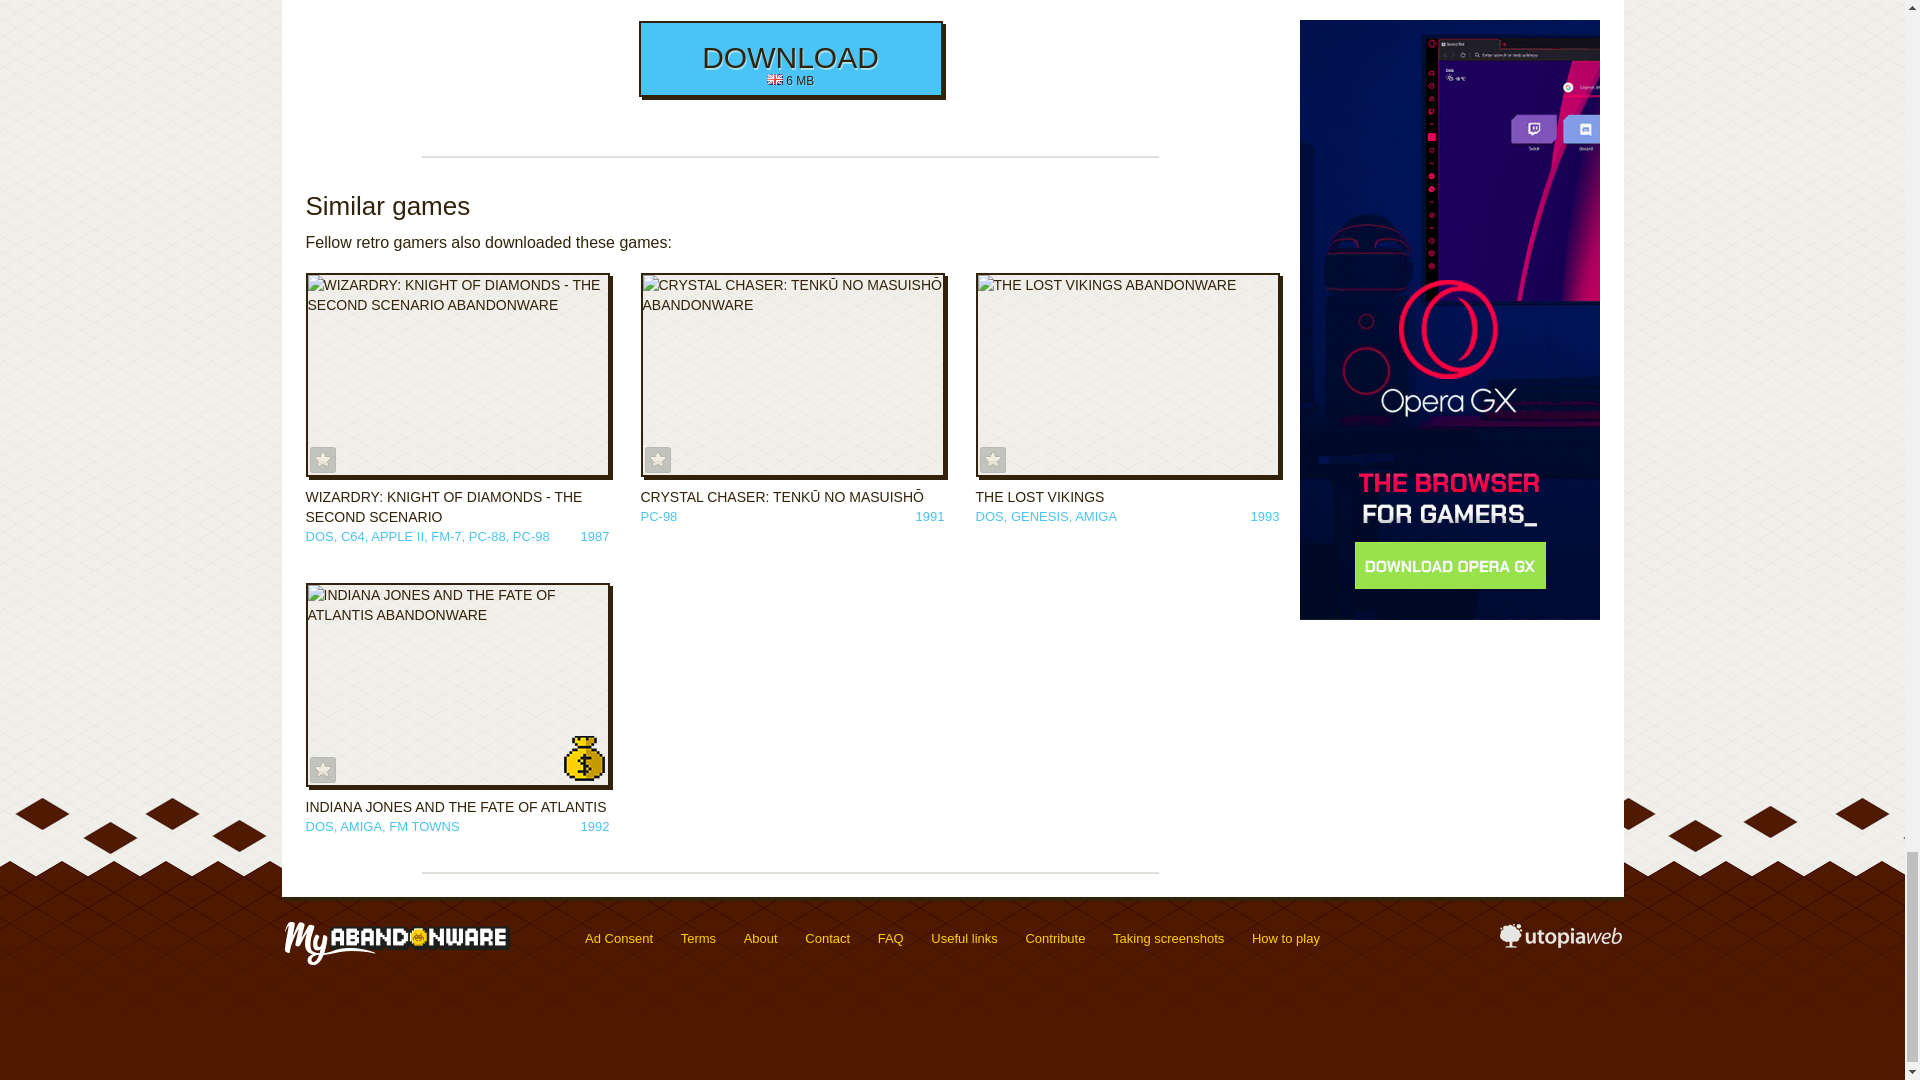 The image size is (1920, 1080). Describe the element at coordinates (658, 460) in the screenshot. I see `Add to favorites` at that location.